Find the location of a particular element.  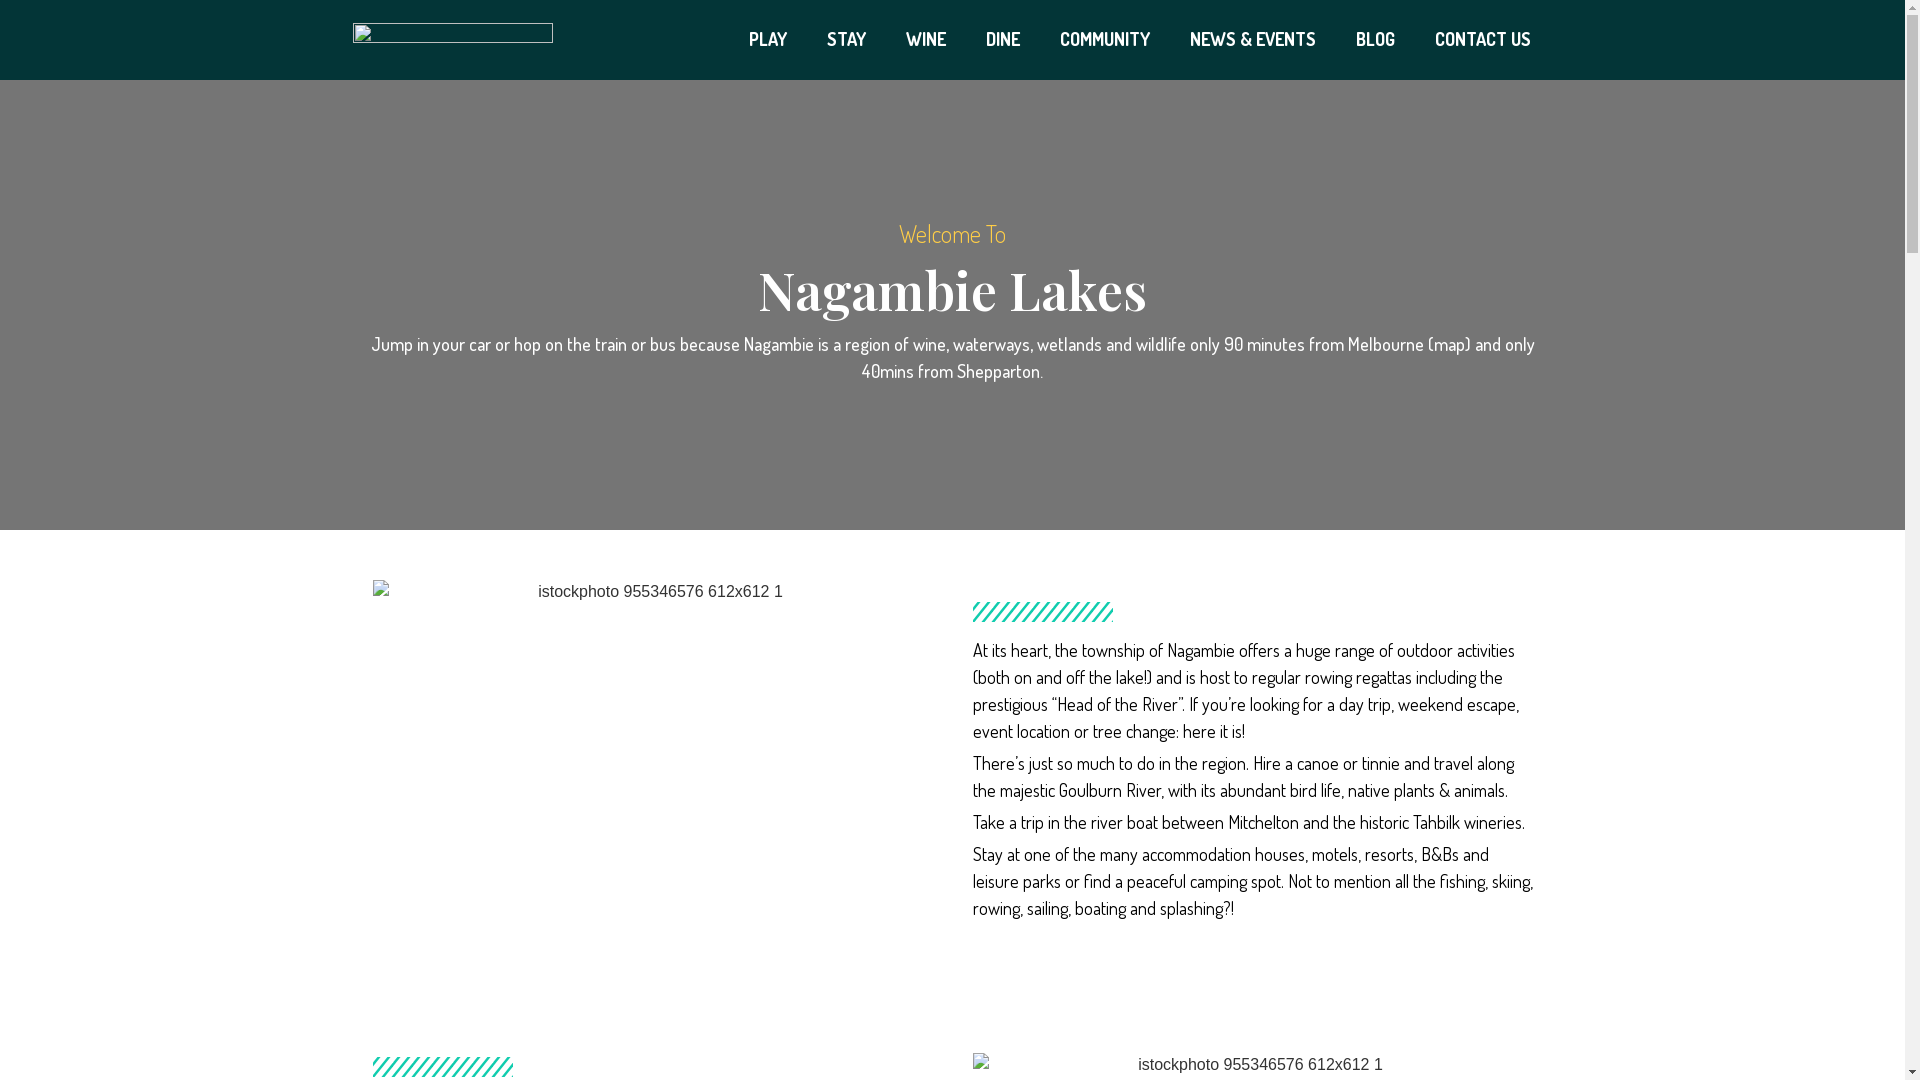

BLOG is located at coordinates (1376, 40).